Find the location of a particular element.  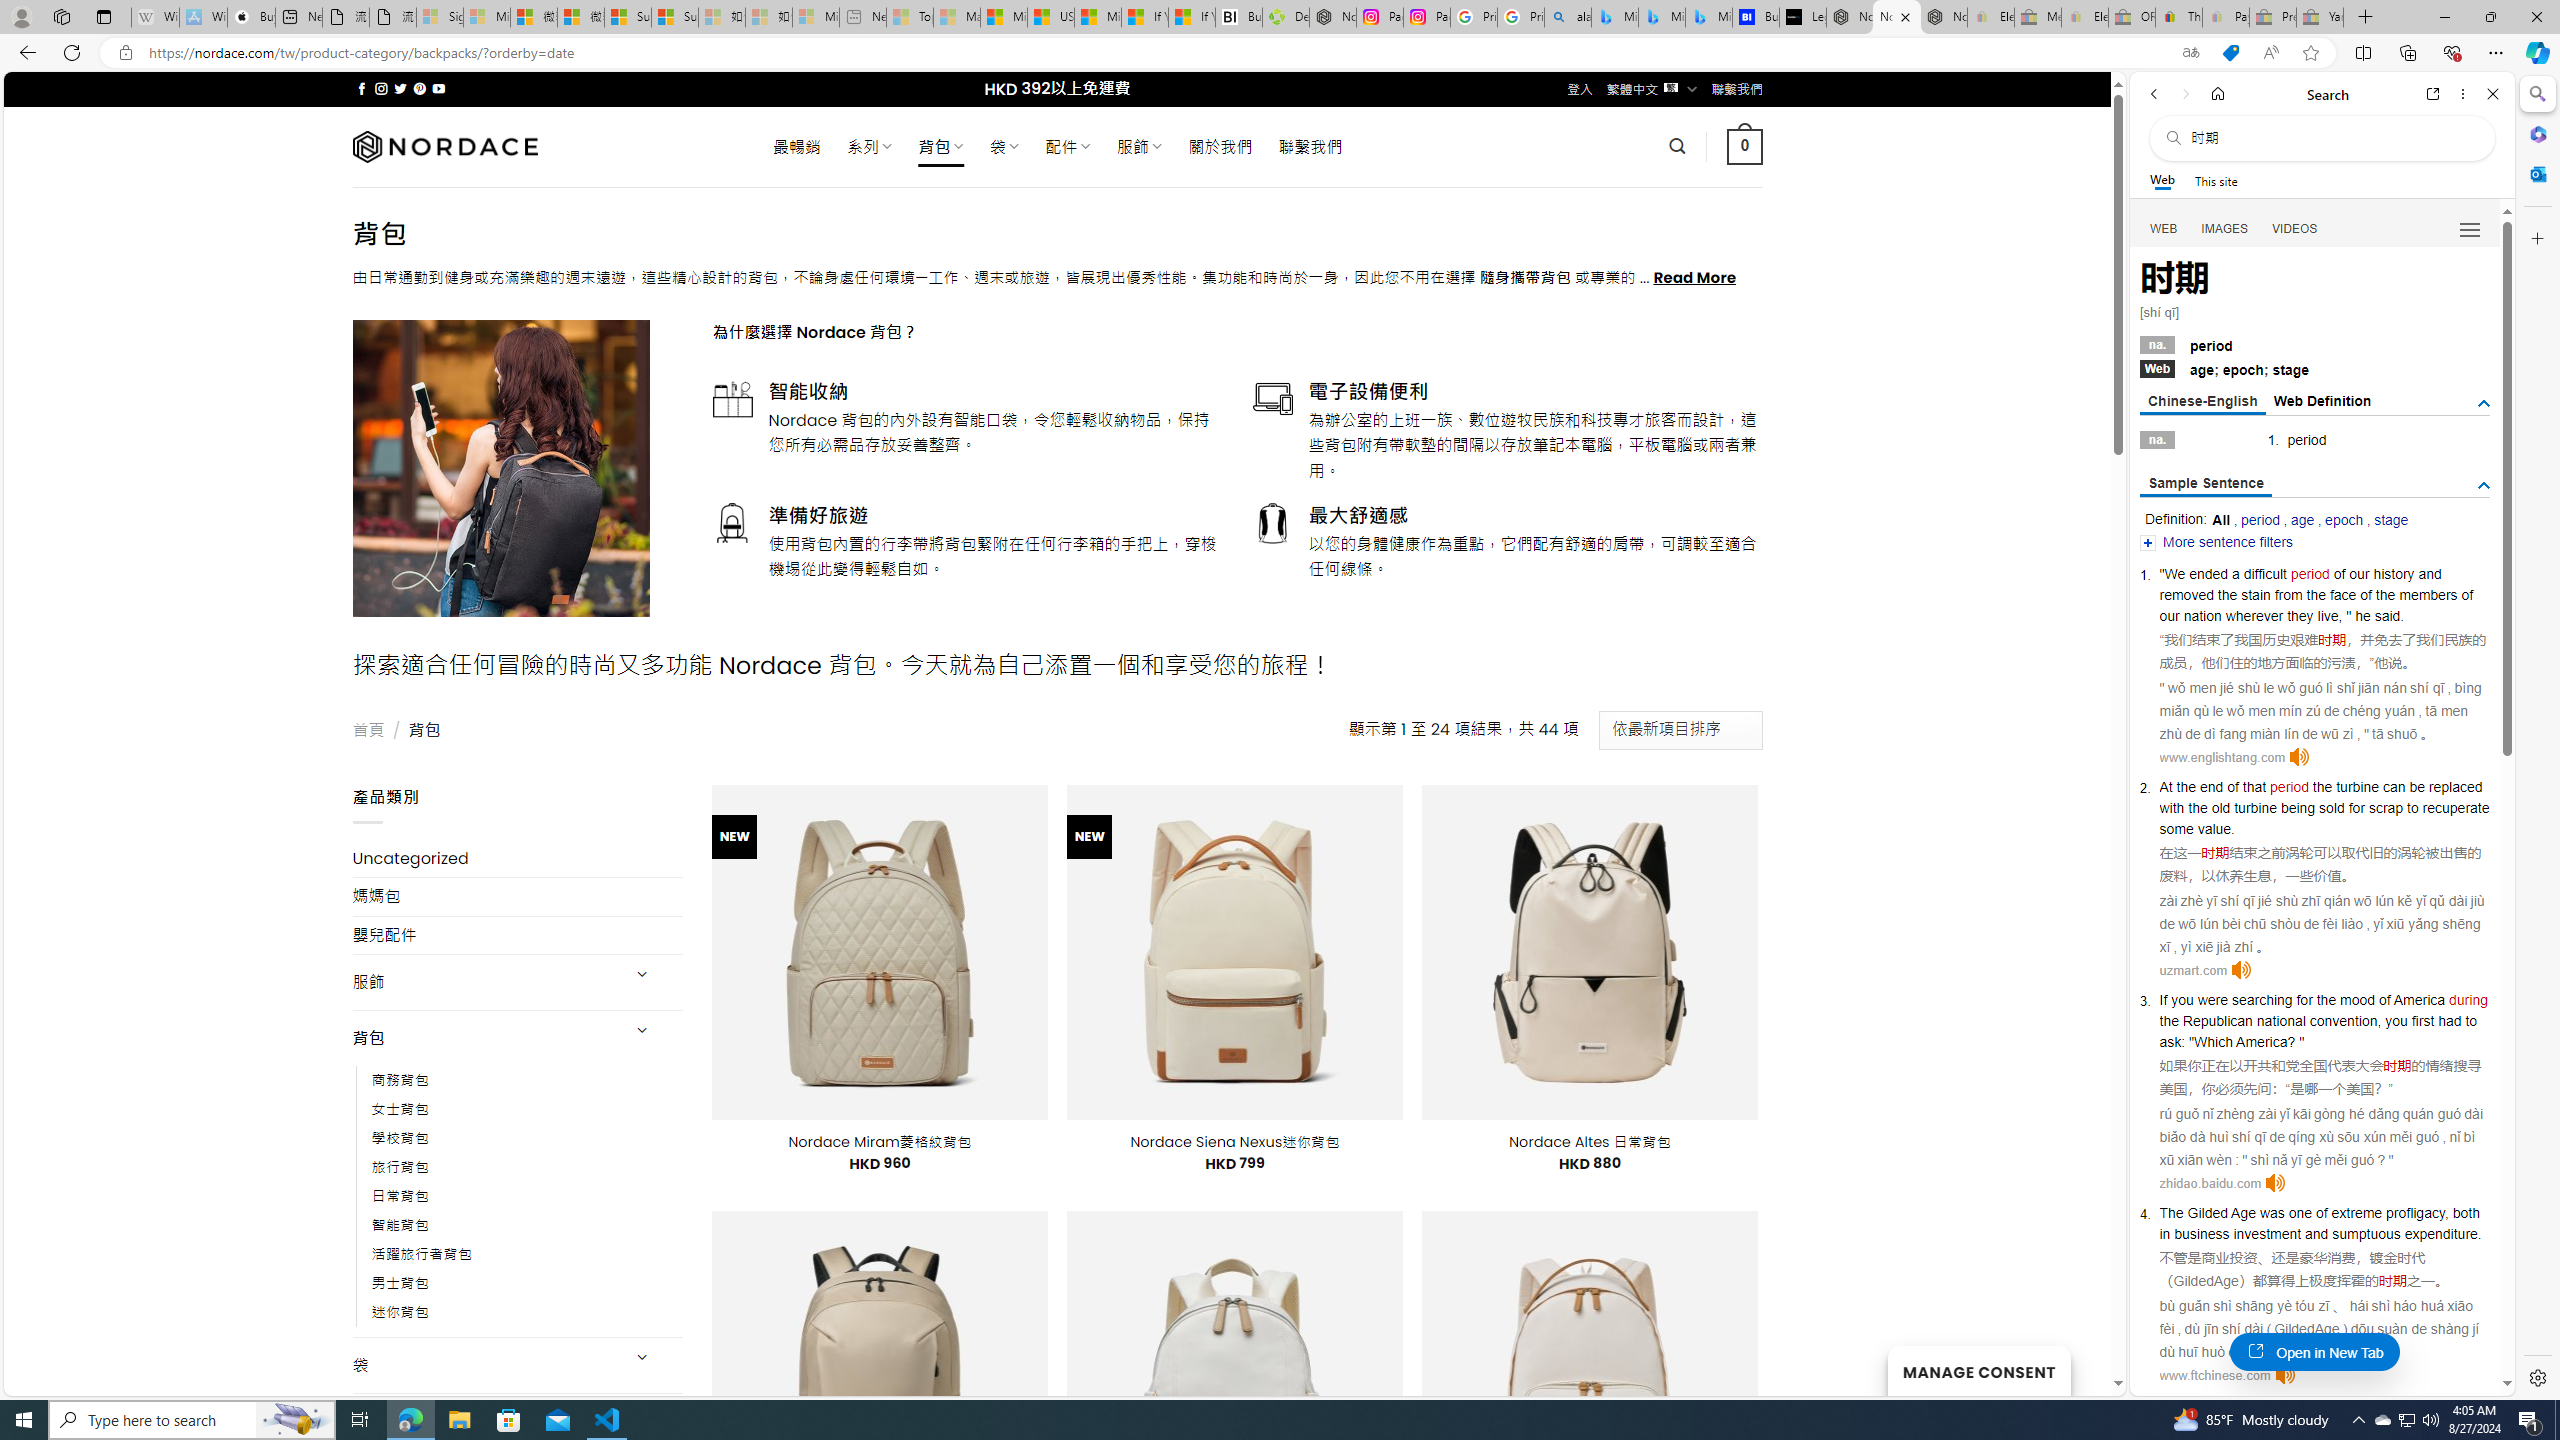

difficult is located at coordinates (2264, 573).